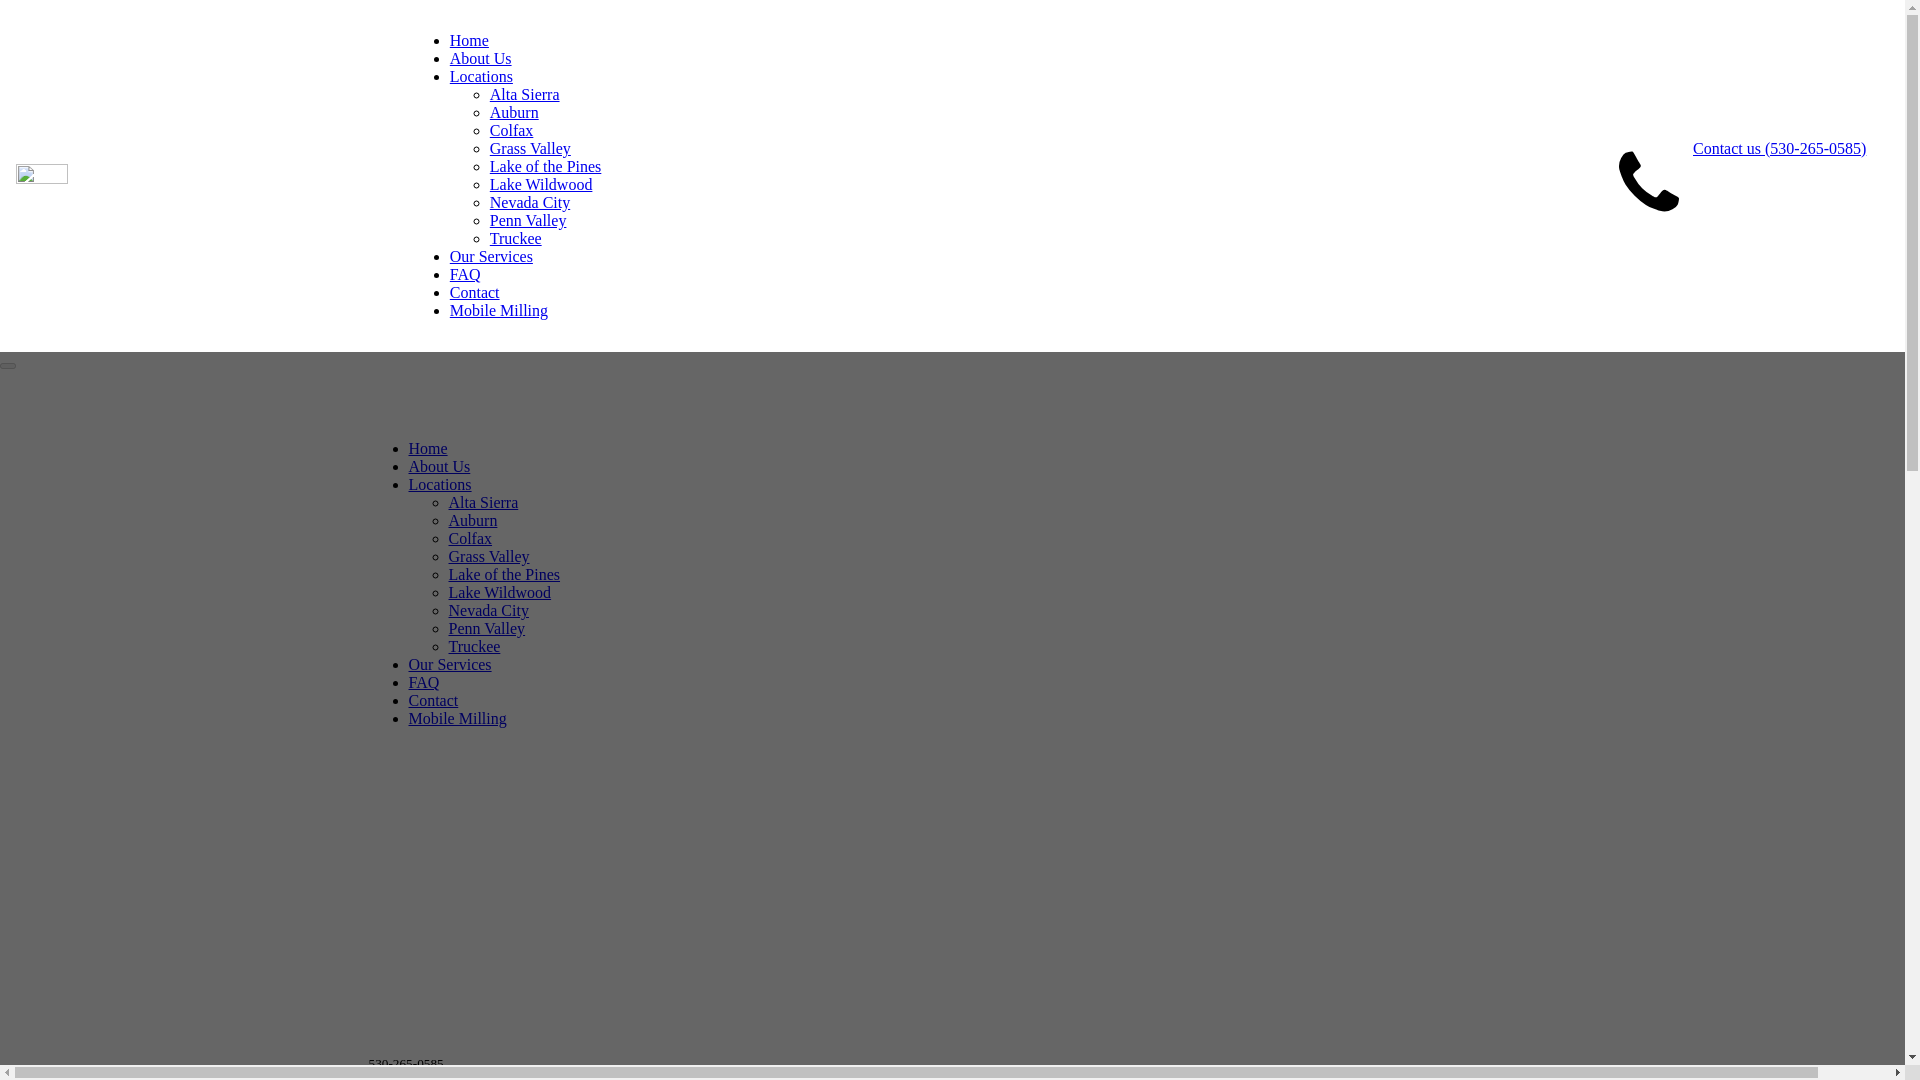 Image resolution: width=1920 pixels, height=1080 pixels. What do you see at coordinates (482, 502) in the screenshot?
I see `Alta Sierra` at bounding box center [482, 502].